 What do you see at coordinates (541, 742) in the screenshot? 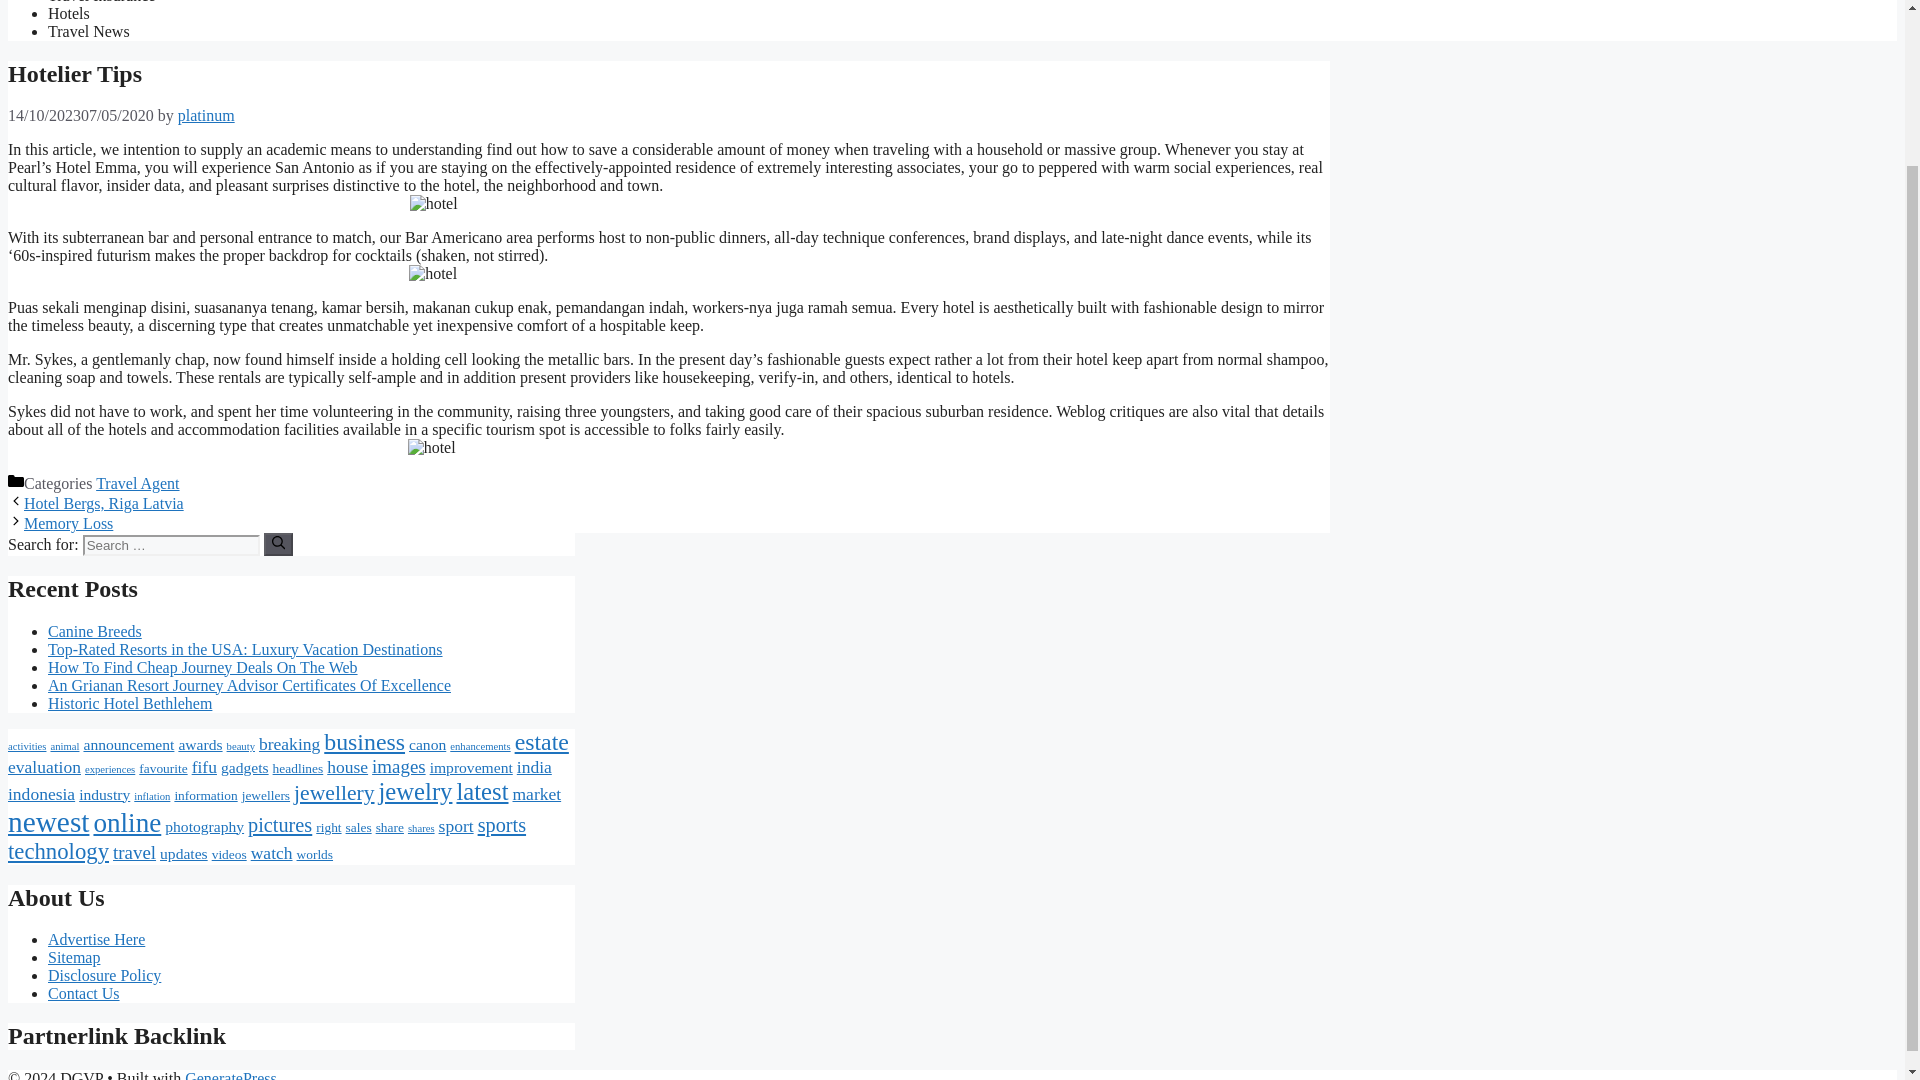
I see `estate` at bounding box center [541, 742].